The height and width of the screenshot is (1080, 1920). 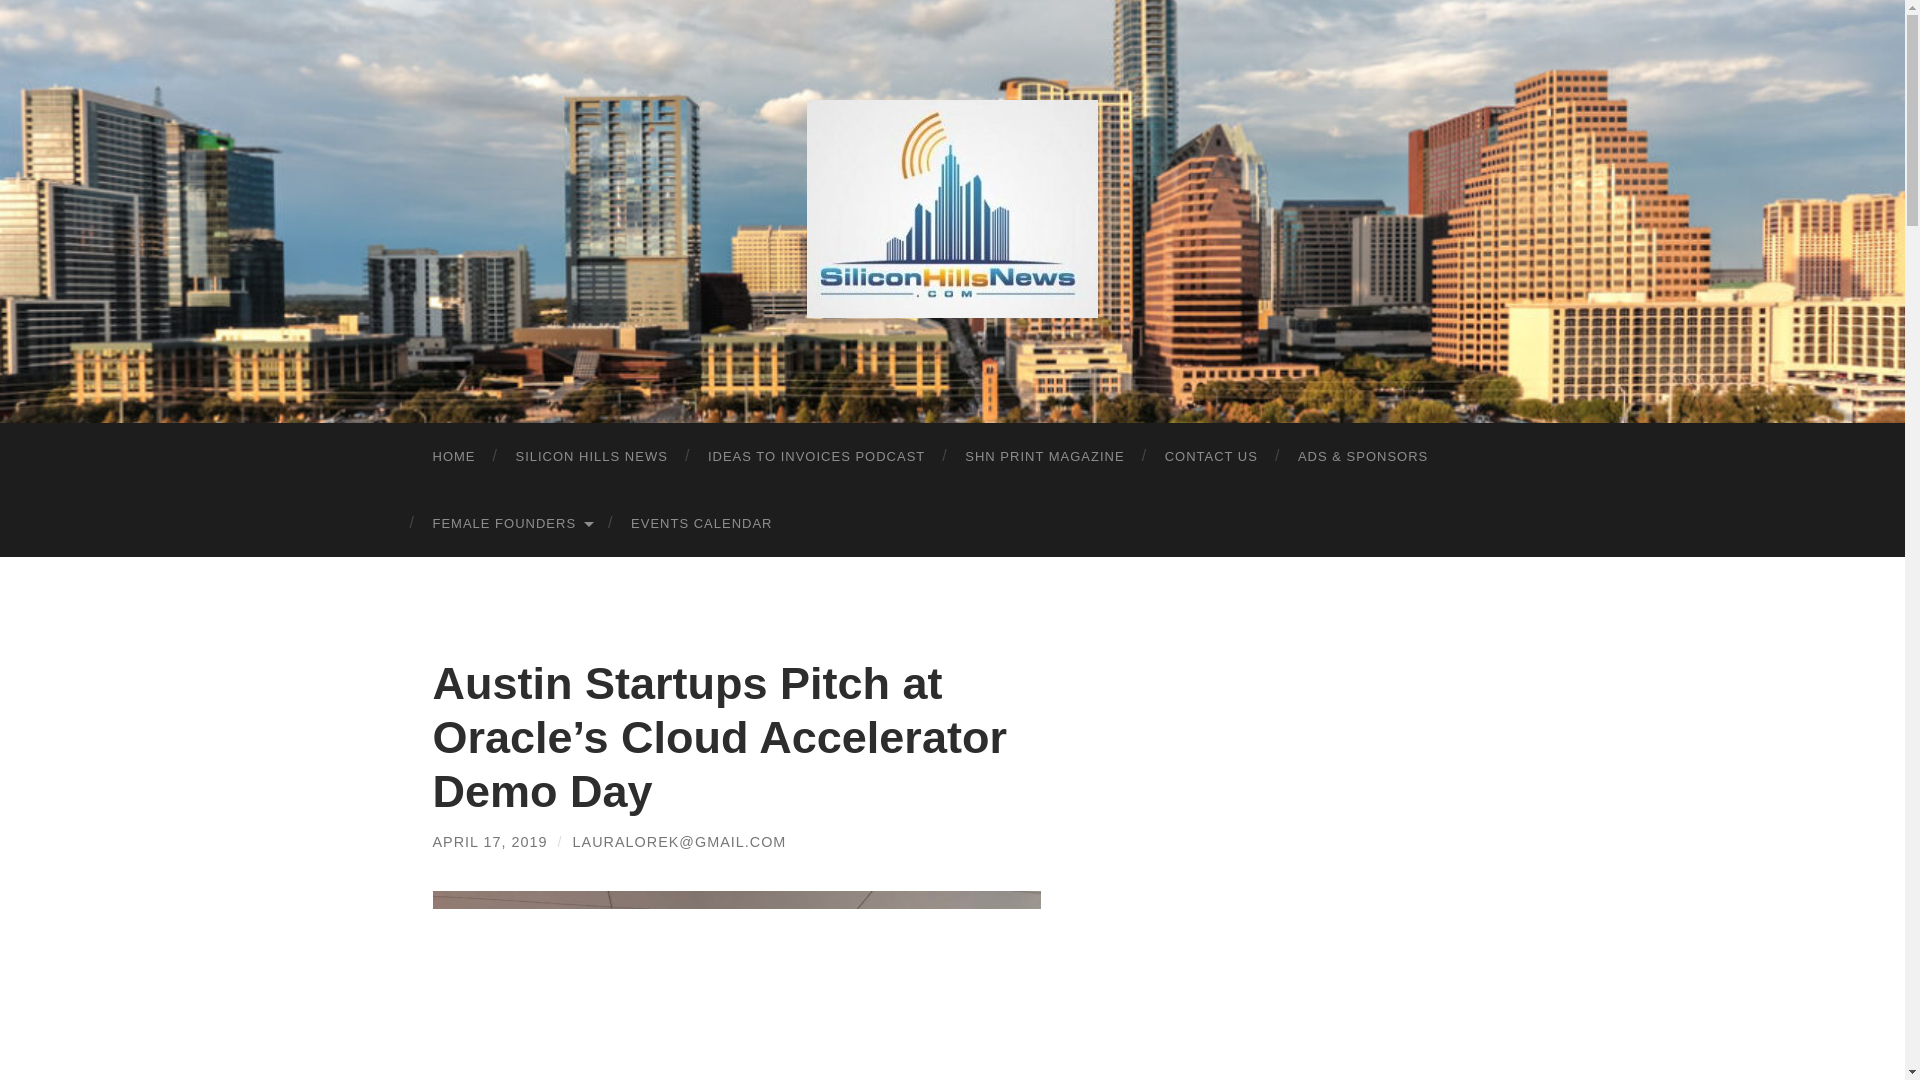 What do you see at coordinates (952, 208) in the screenshot?
I see `SiliconHills` at bounding box center [952, 208].